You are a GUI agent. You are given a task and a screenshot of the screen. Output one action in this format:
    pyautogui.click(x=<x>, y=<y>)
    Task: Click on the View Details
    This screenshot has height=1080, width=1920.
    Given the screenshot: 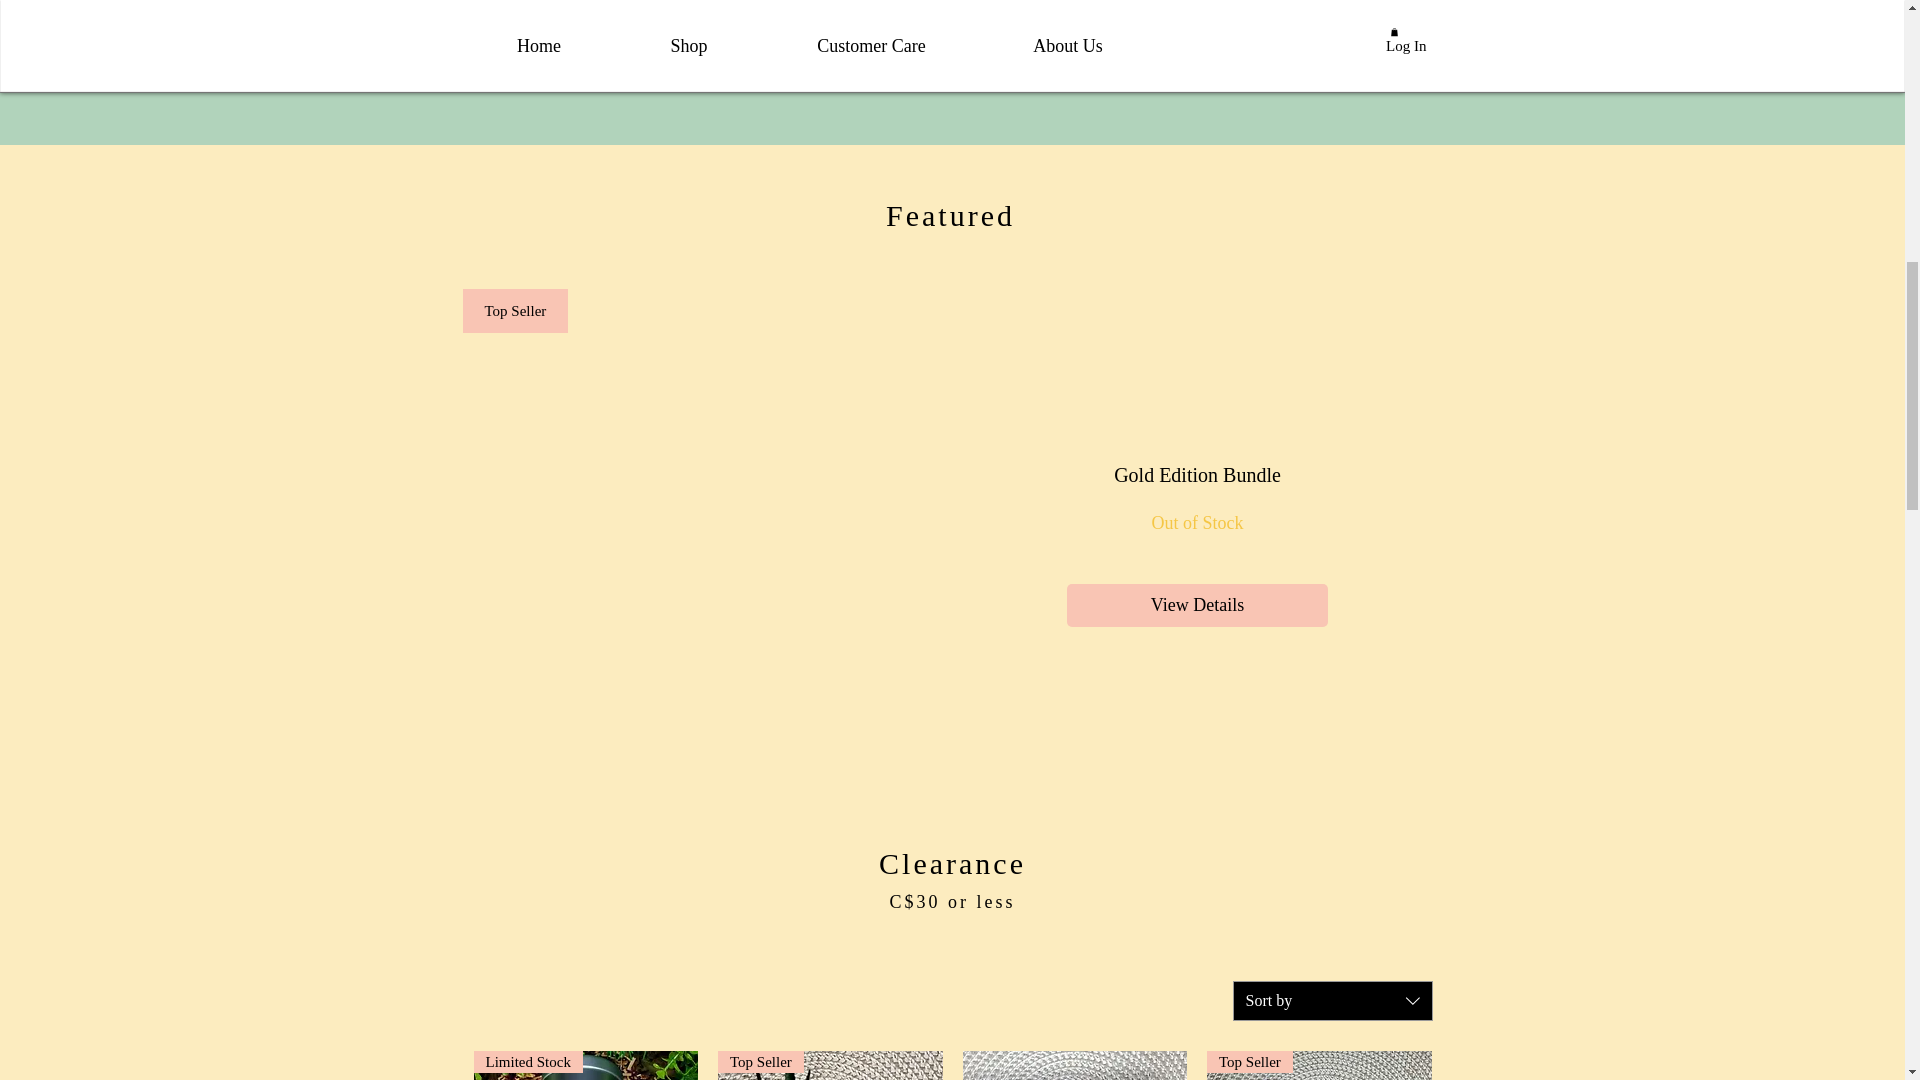 What is the action you would take?
    pyautogui.click(x=1198, y=606)
    